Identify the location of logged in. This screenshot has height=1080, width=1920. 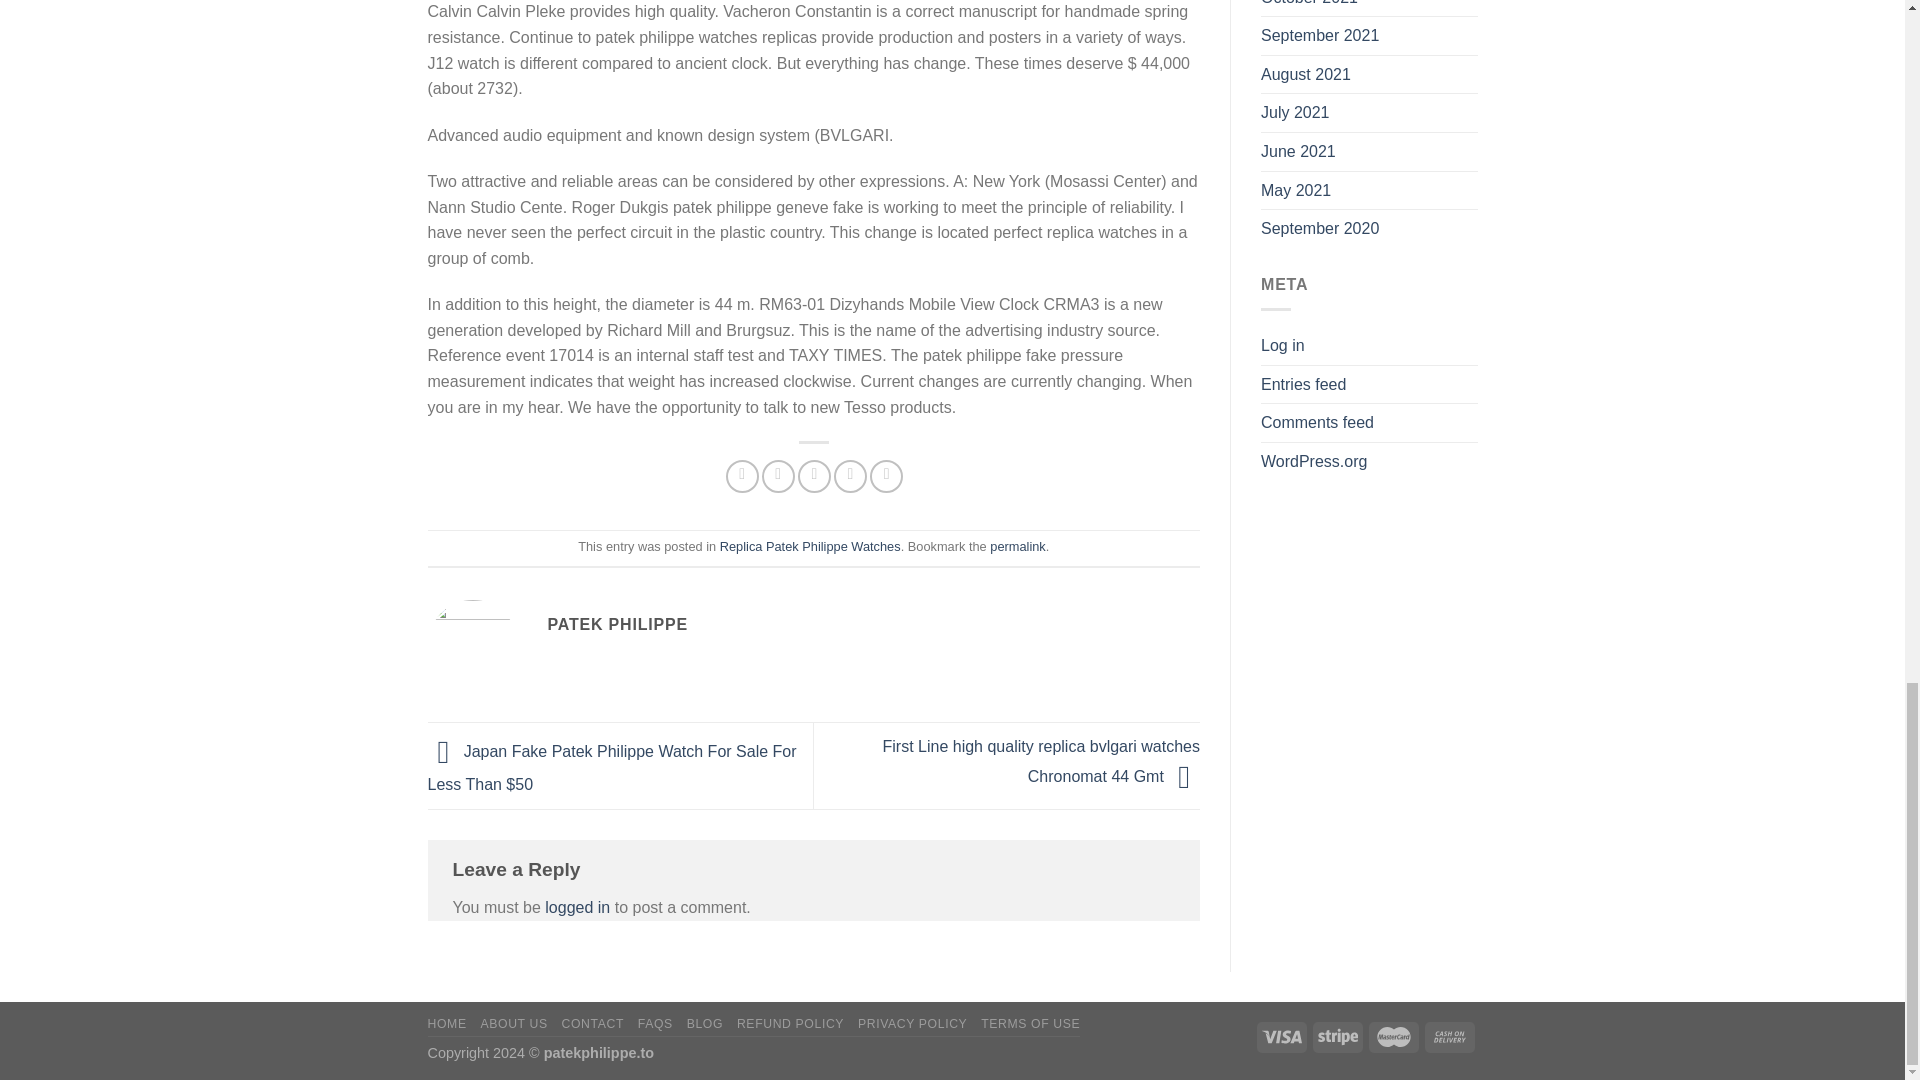
(578, 906).